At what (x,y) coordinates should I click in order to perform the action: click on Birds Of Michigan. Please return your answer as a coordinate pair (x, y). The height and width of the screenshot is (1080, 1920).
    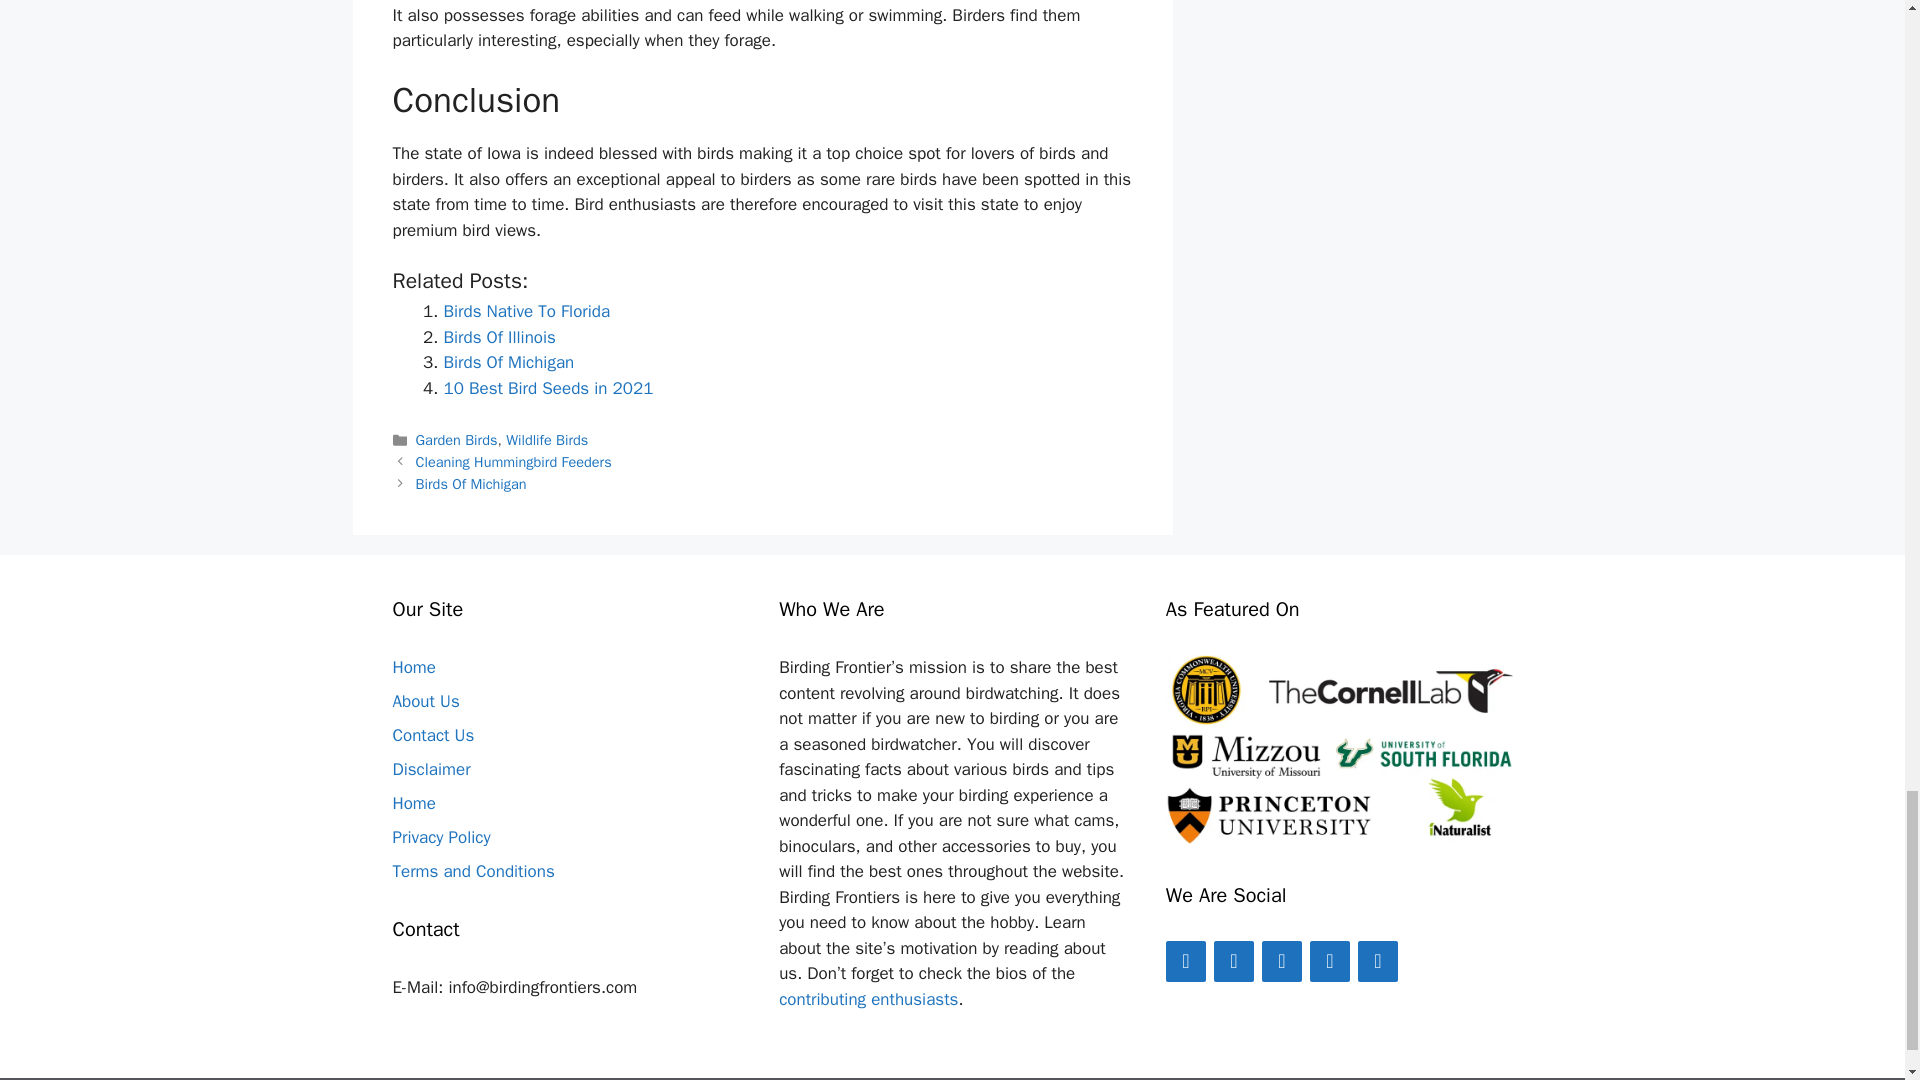
    Looking at the image, I should click on (471, 484).